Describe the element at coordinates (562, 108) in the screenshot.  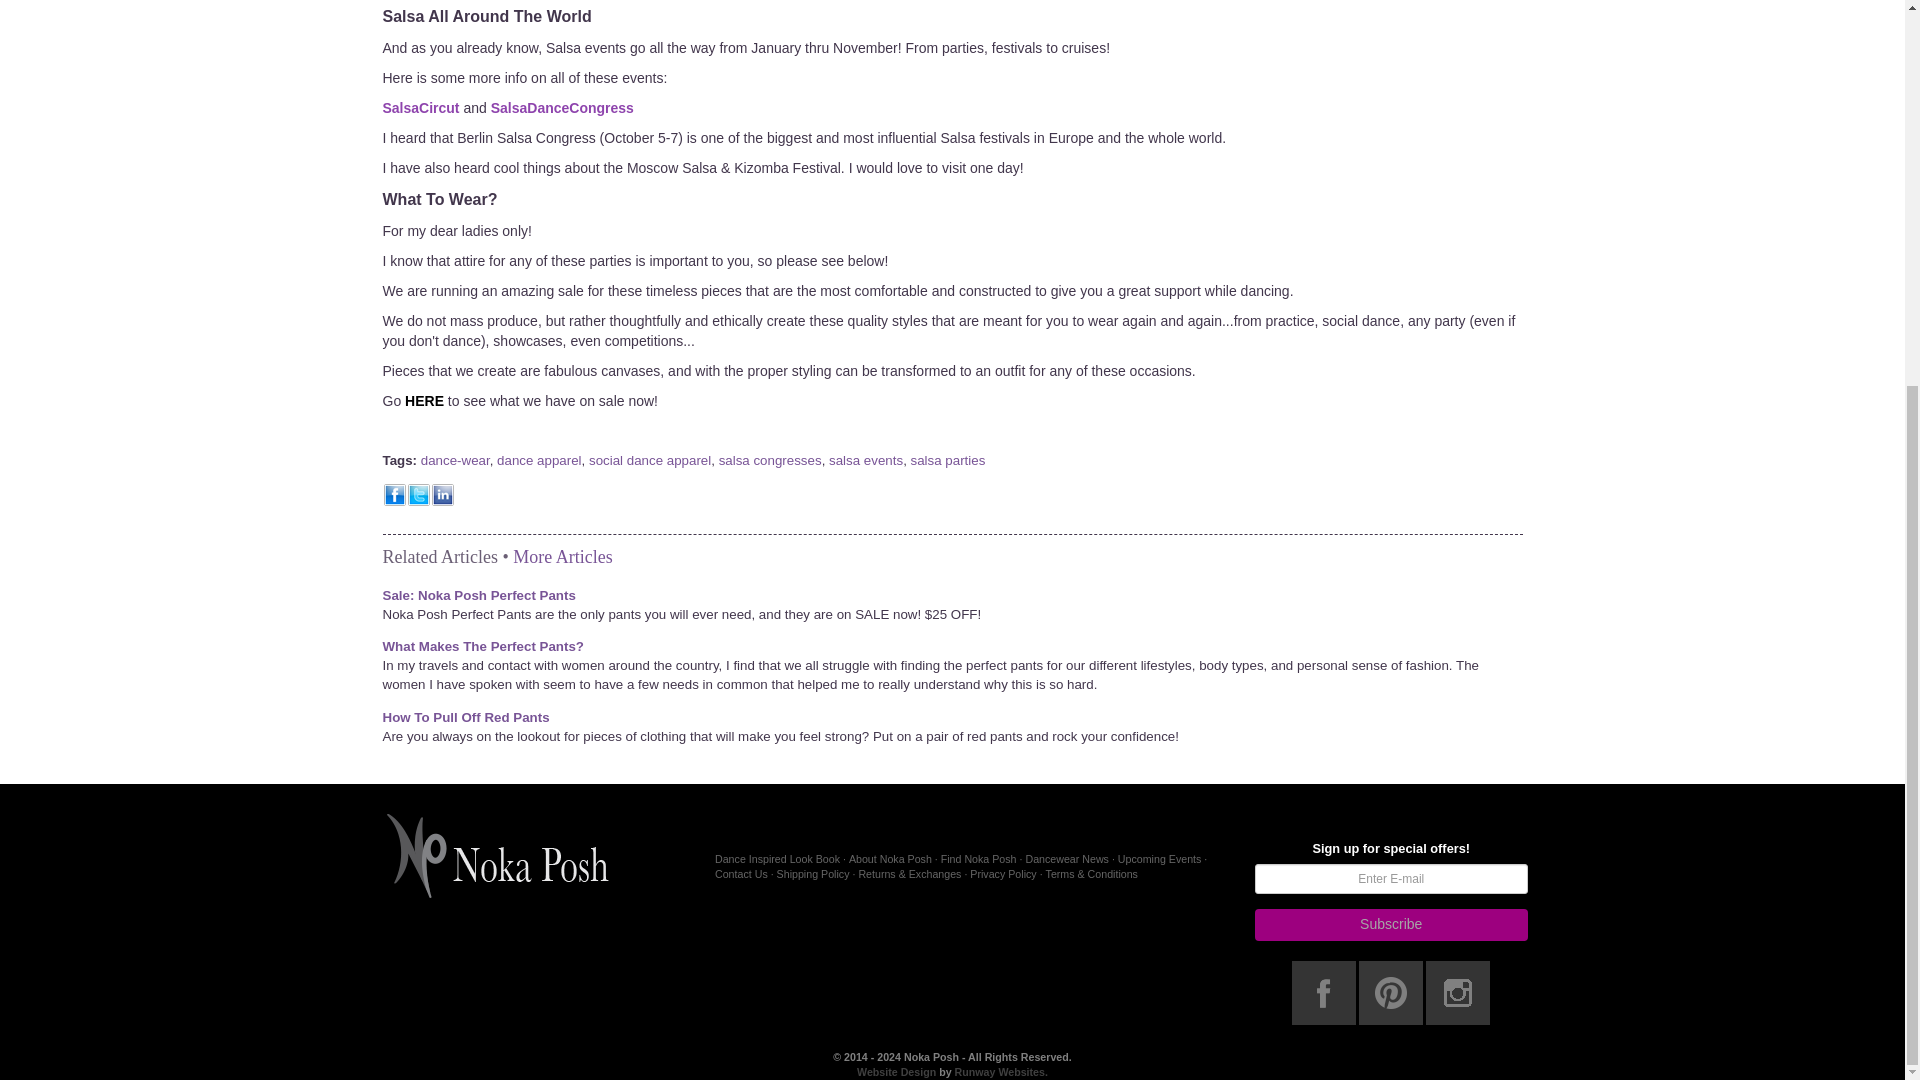
I see `SalsaDanceCongress` at that location.